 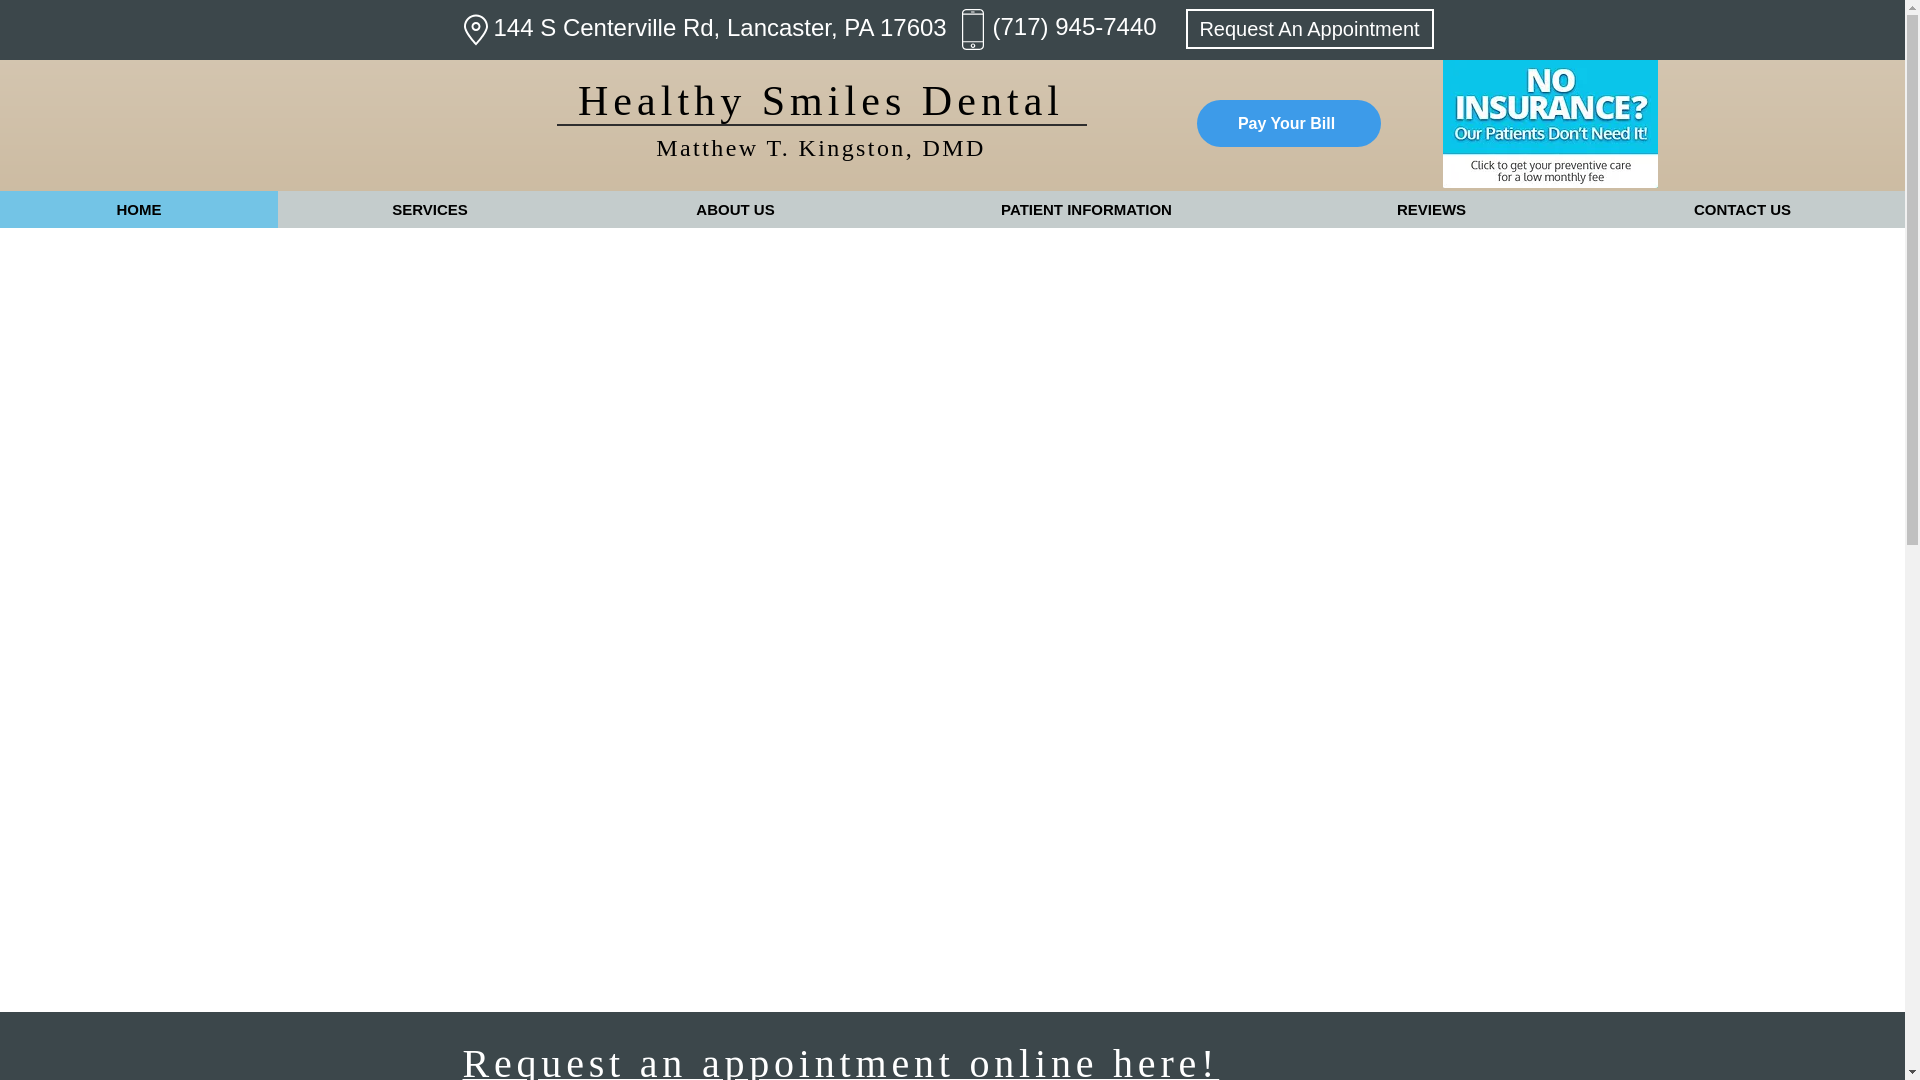 I want to click on 144 S Centerville Rd, Lancaster, PA 17603, so click(x=720, y=28).